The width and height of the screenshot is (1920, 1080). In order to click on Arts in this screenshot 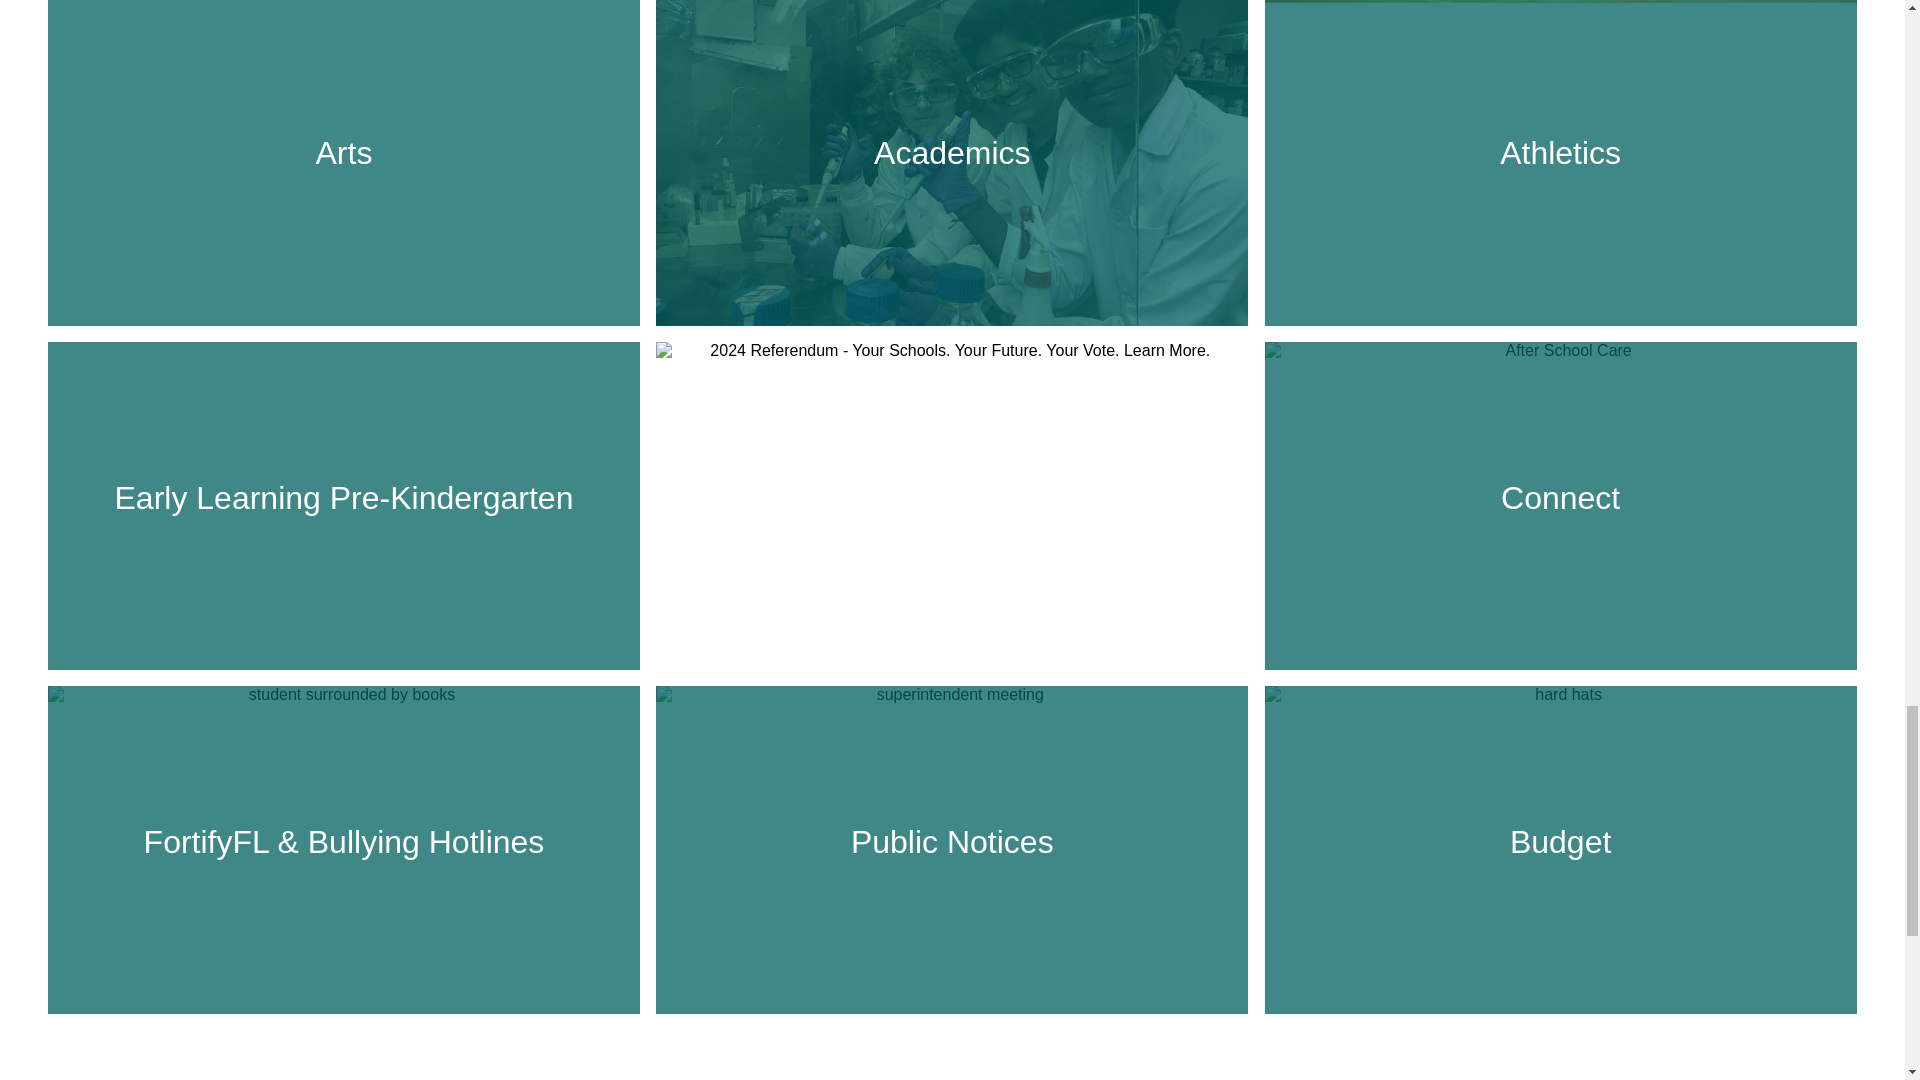, I will do `click(344, 154)`.